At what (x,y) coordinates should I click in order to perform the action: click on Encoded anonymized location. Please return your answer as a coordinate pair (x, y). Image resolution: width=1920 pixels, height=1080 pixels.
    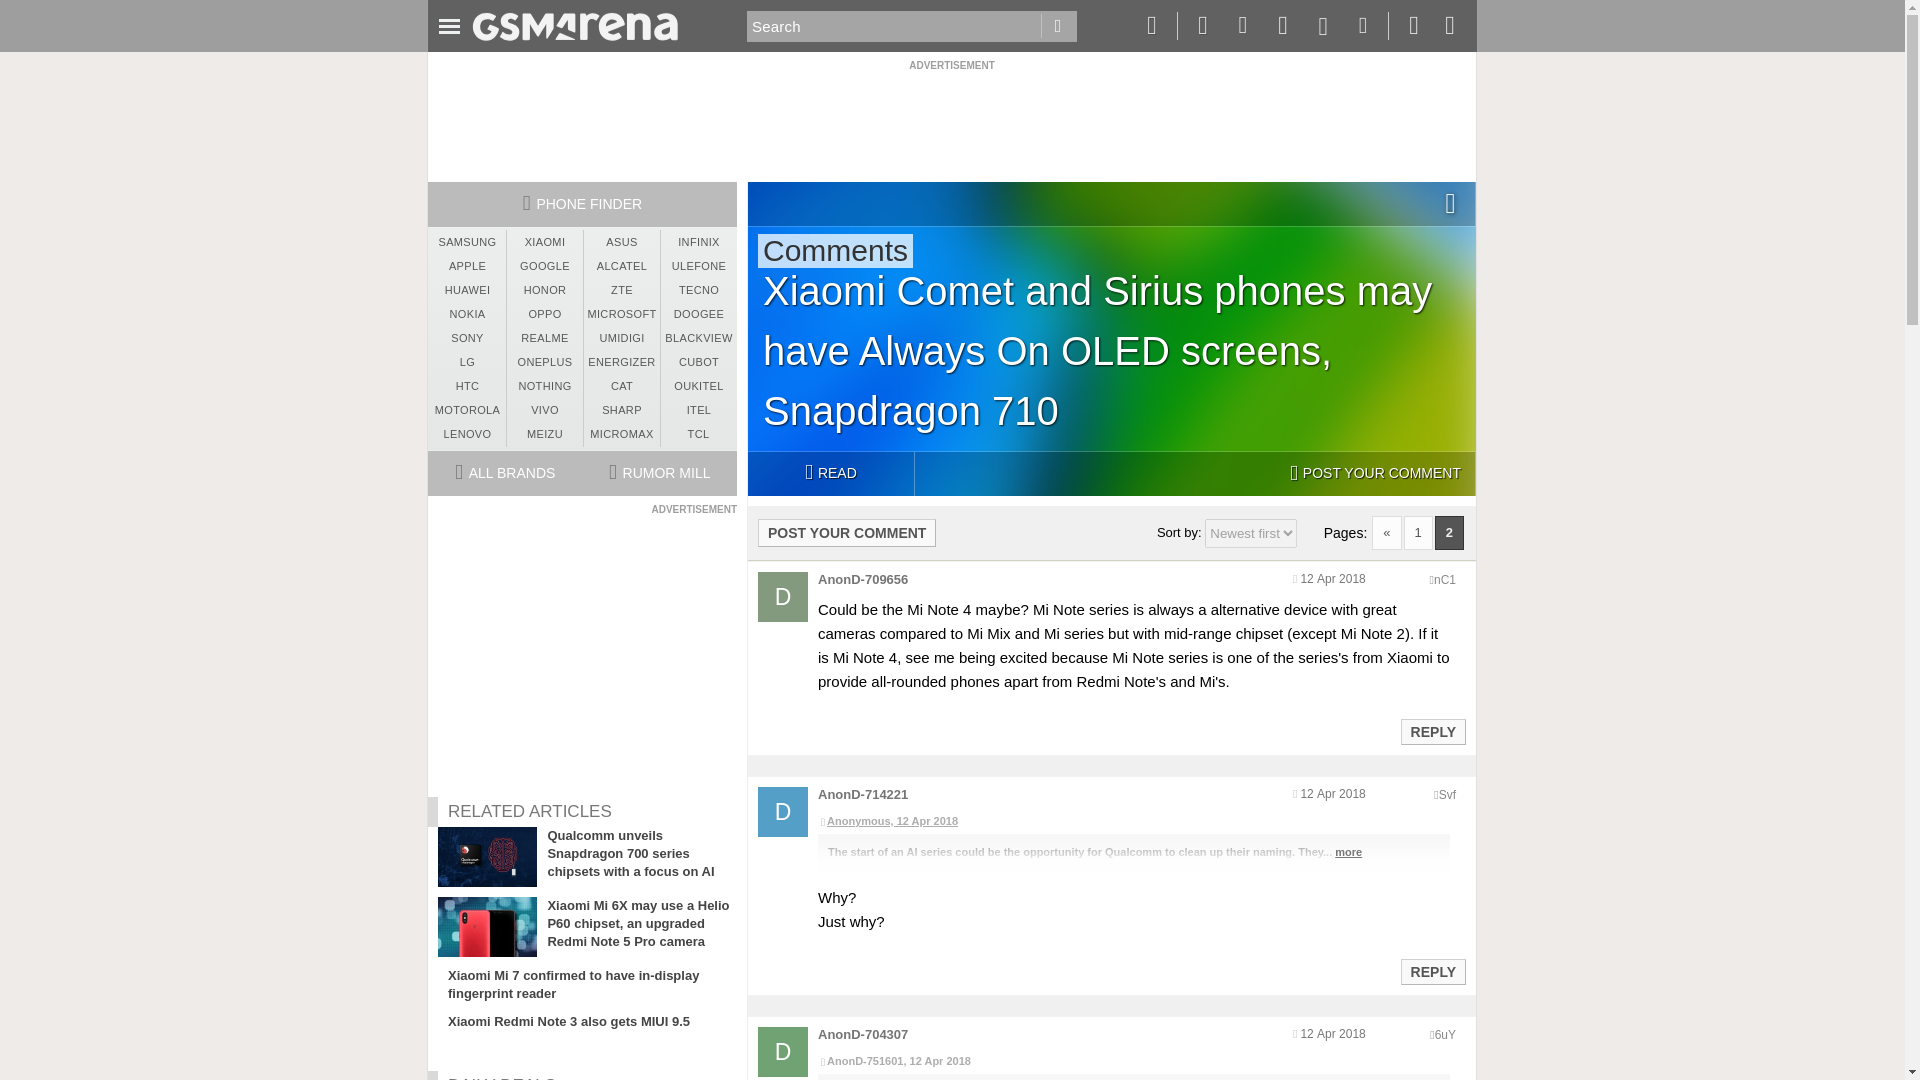
    Looking at the image, I should click on (1446, 795).